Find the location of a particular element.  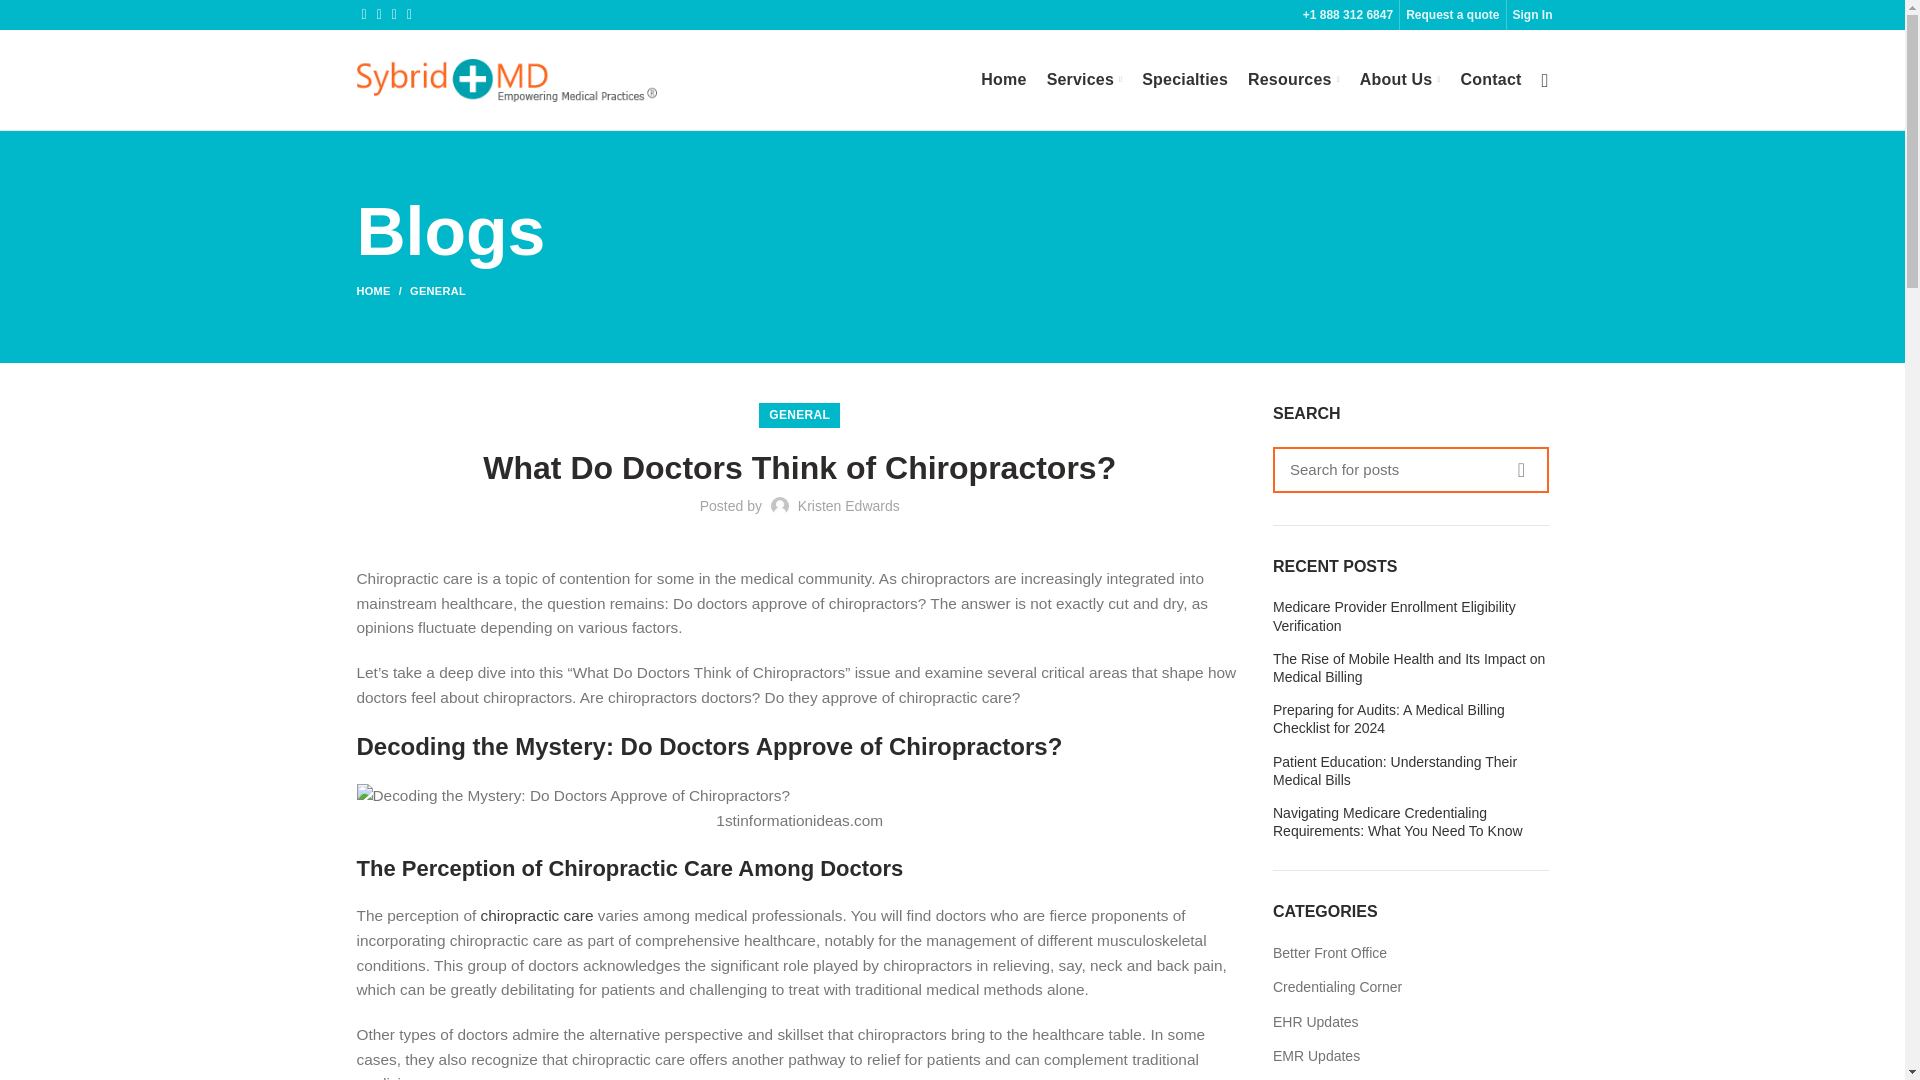

About Us is located at coordinates (1400, 80).